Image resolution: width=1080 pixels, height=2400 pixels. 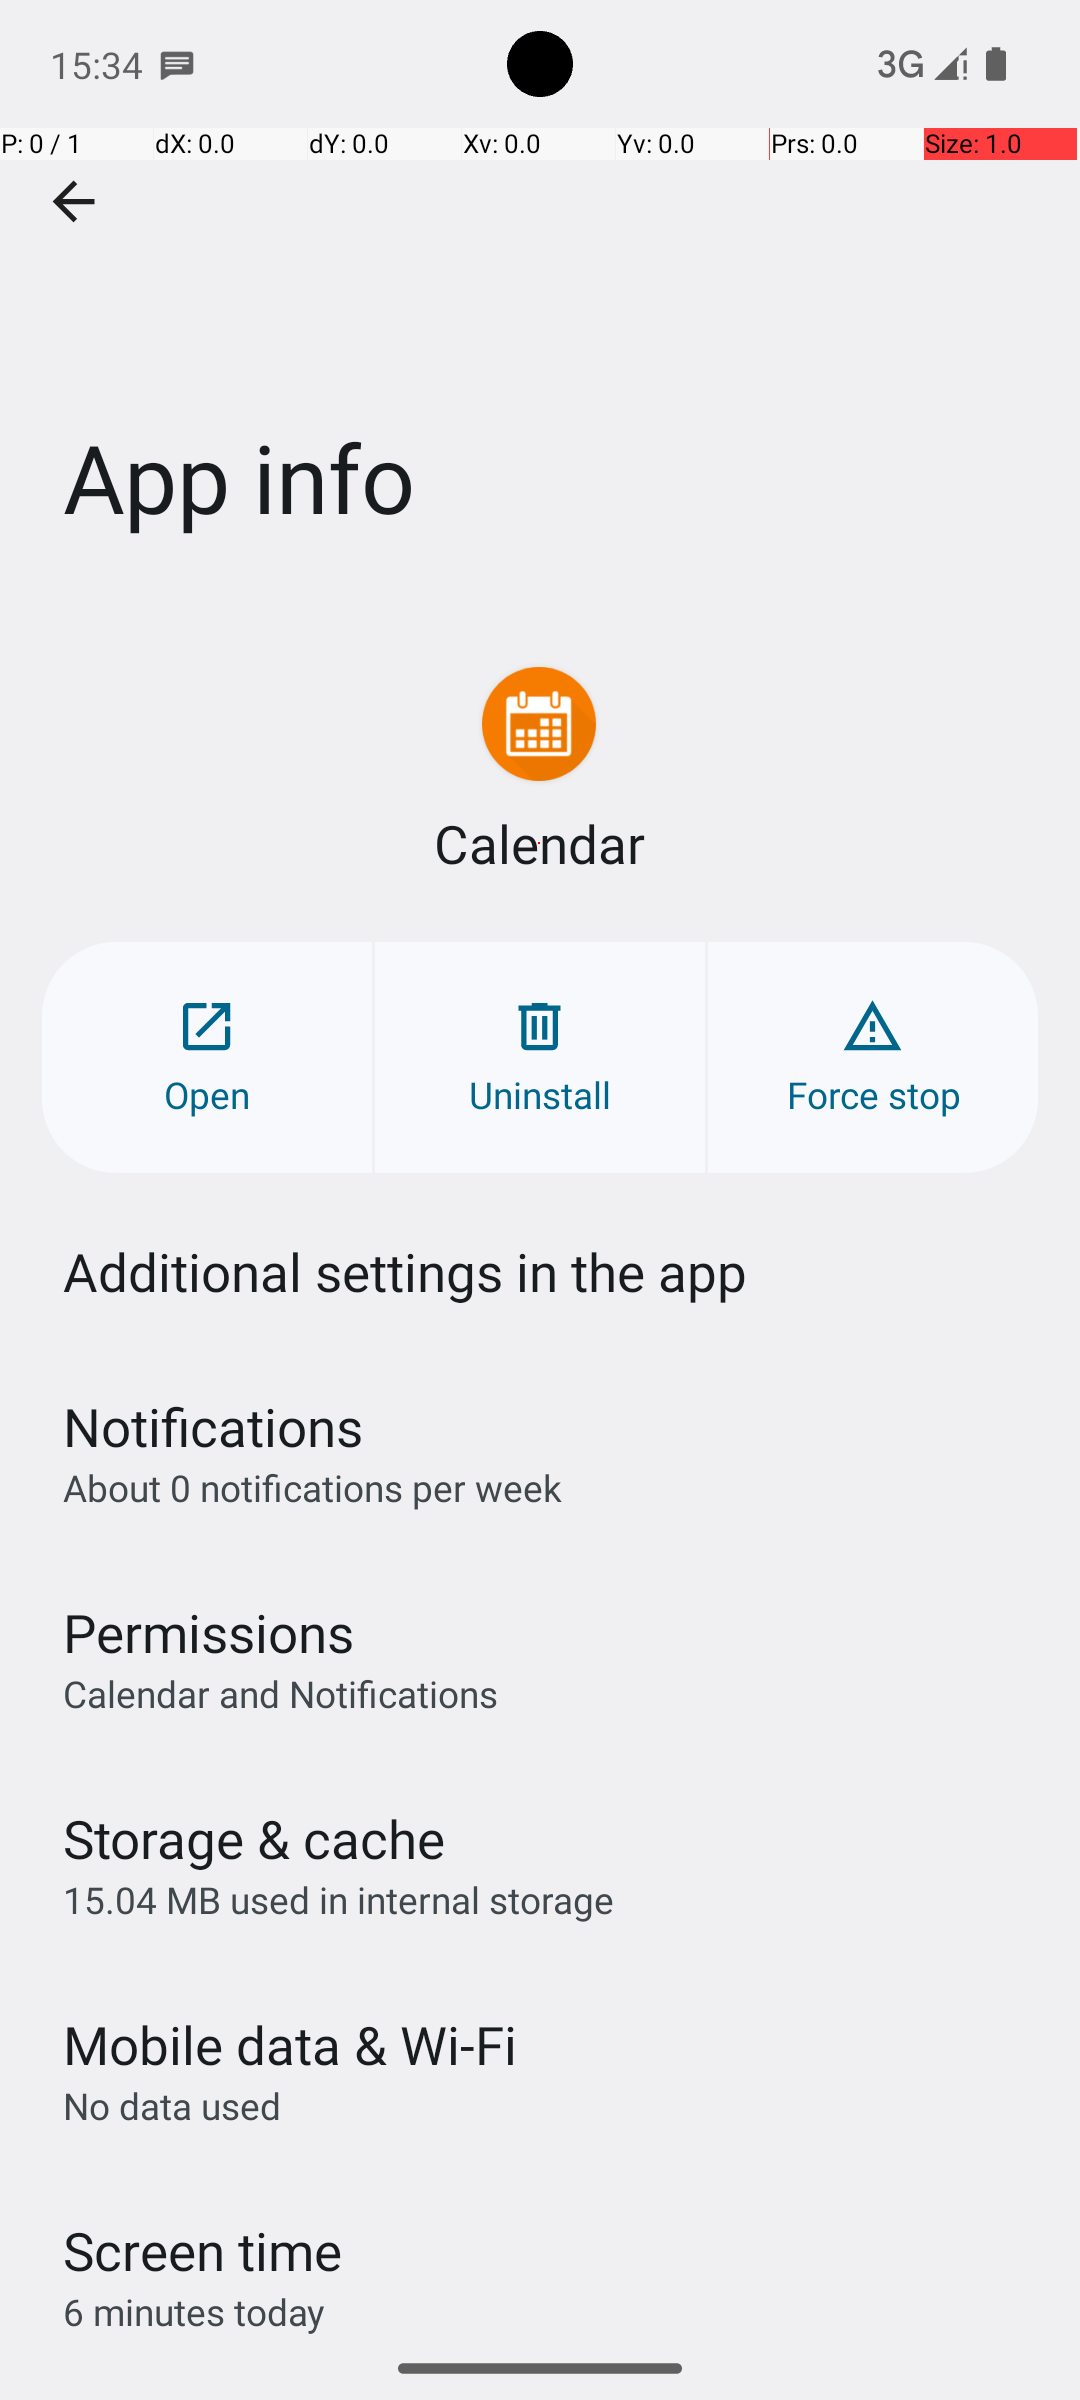 I want to click on Uninstall, so click(x=540, y=1058).